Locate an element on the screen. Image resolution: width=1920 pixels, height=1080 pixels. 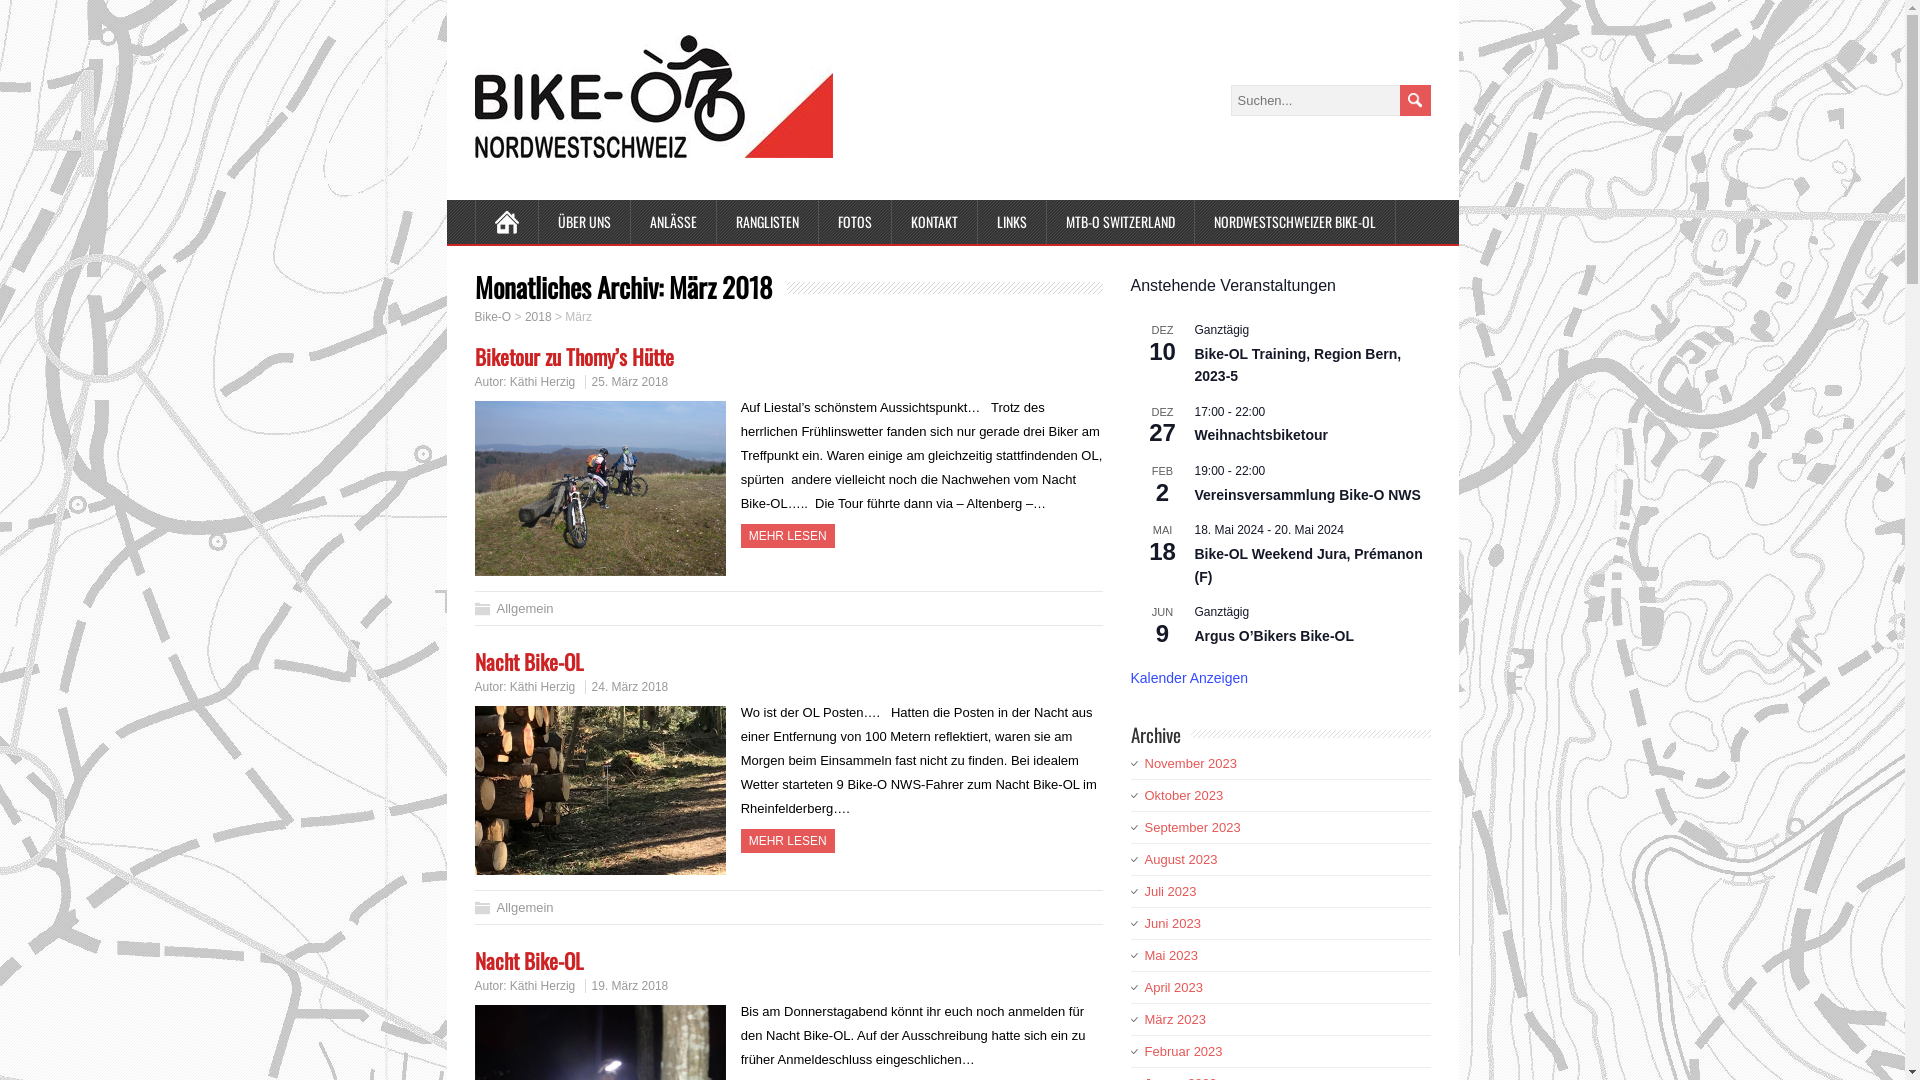
Bike-O is located at coordinates (492, 317).